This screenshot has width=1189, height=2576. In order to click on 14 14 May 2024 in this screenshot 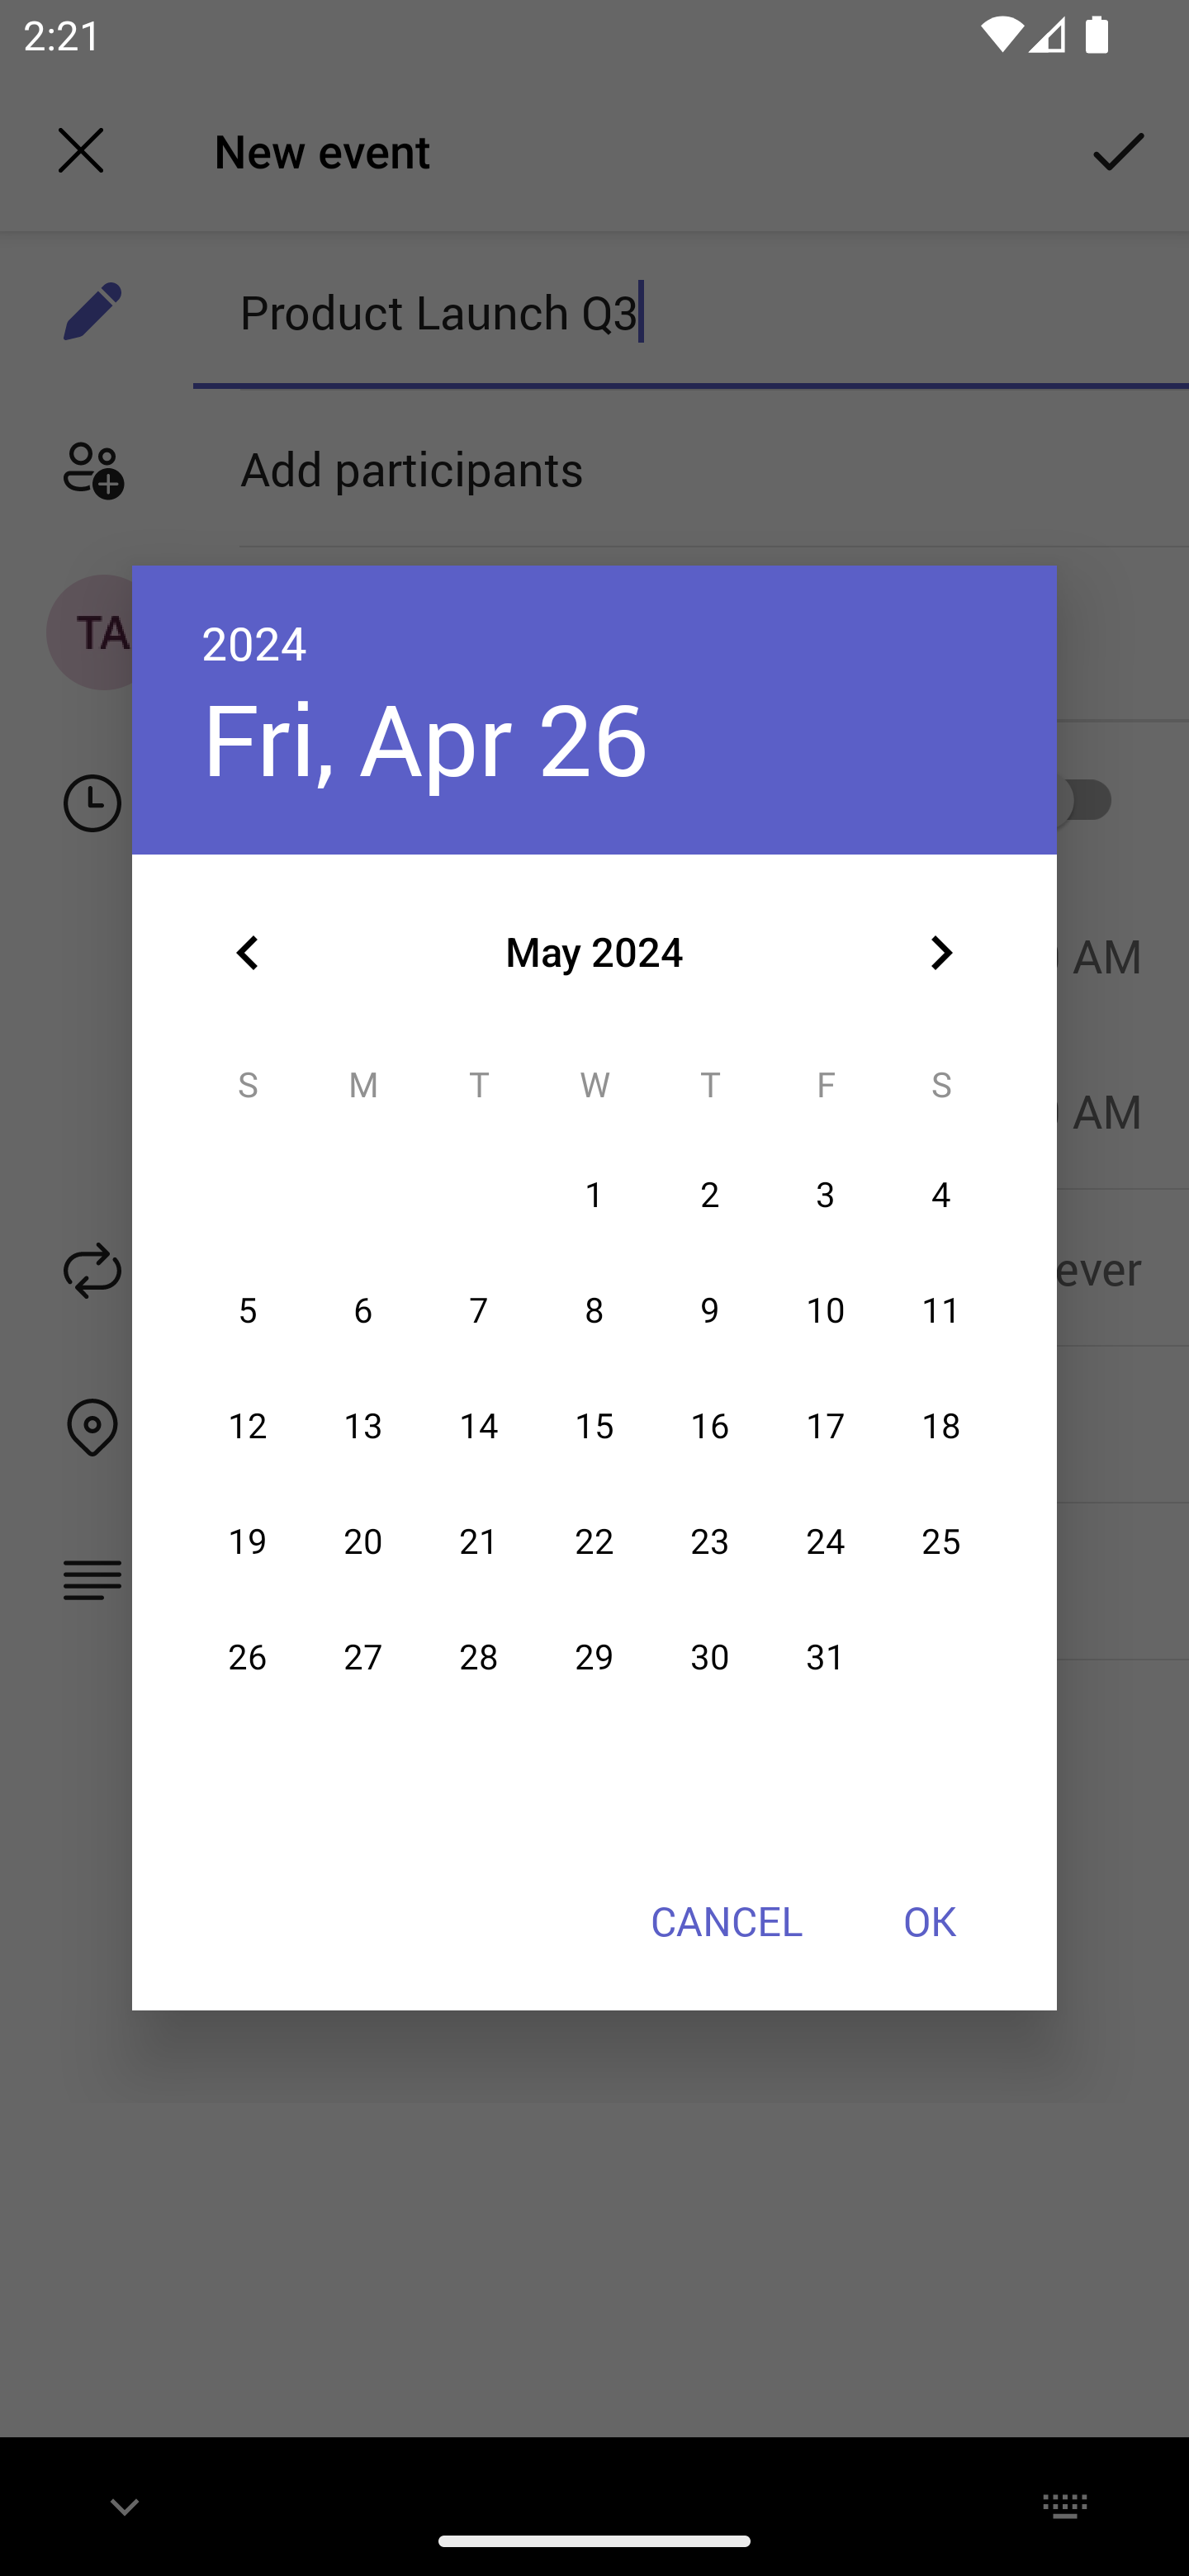, I will do `click(478, 1425)`.